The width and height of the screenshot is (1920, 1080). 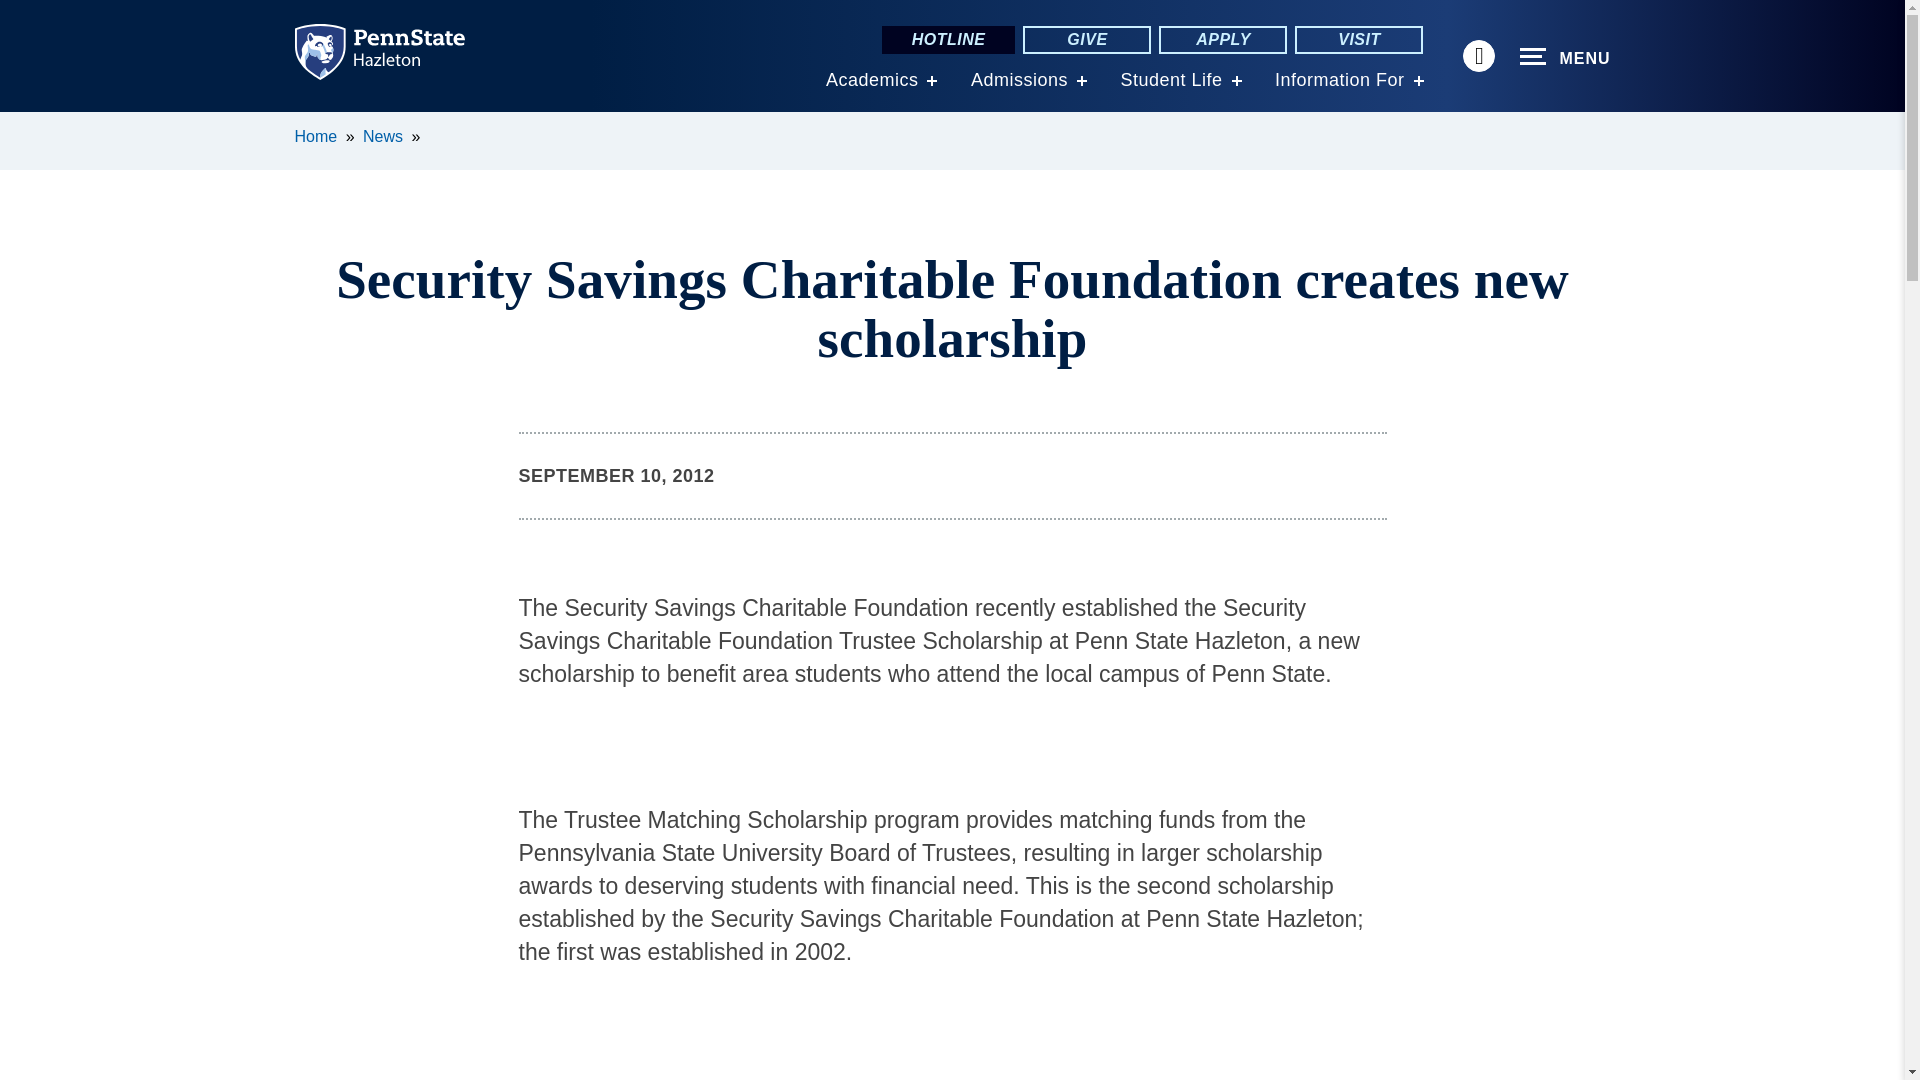 I want to click on Admission, so click(x=1019, y=80).